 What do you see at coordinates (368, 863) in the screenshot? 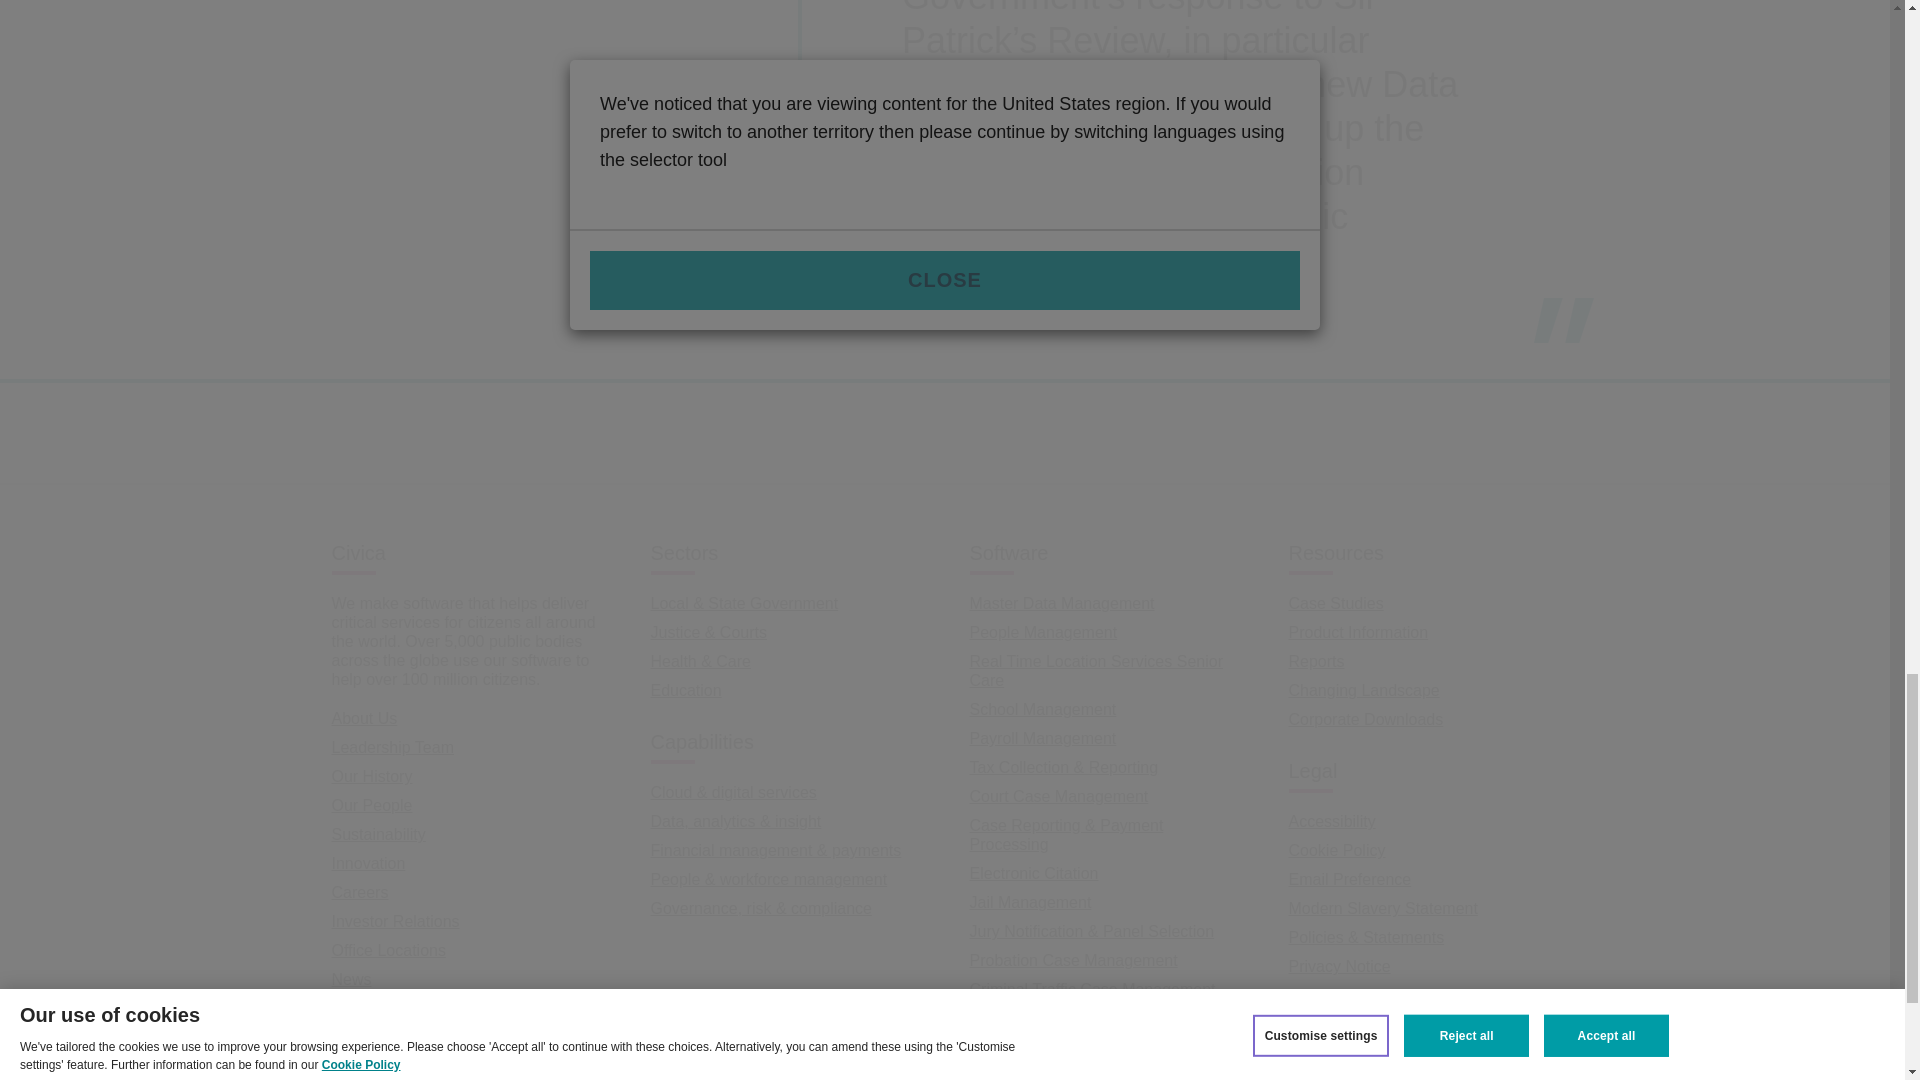
I see `Innovation` at bounding box center [368, 863].